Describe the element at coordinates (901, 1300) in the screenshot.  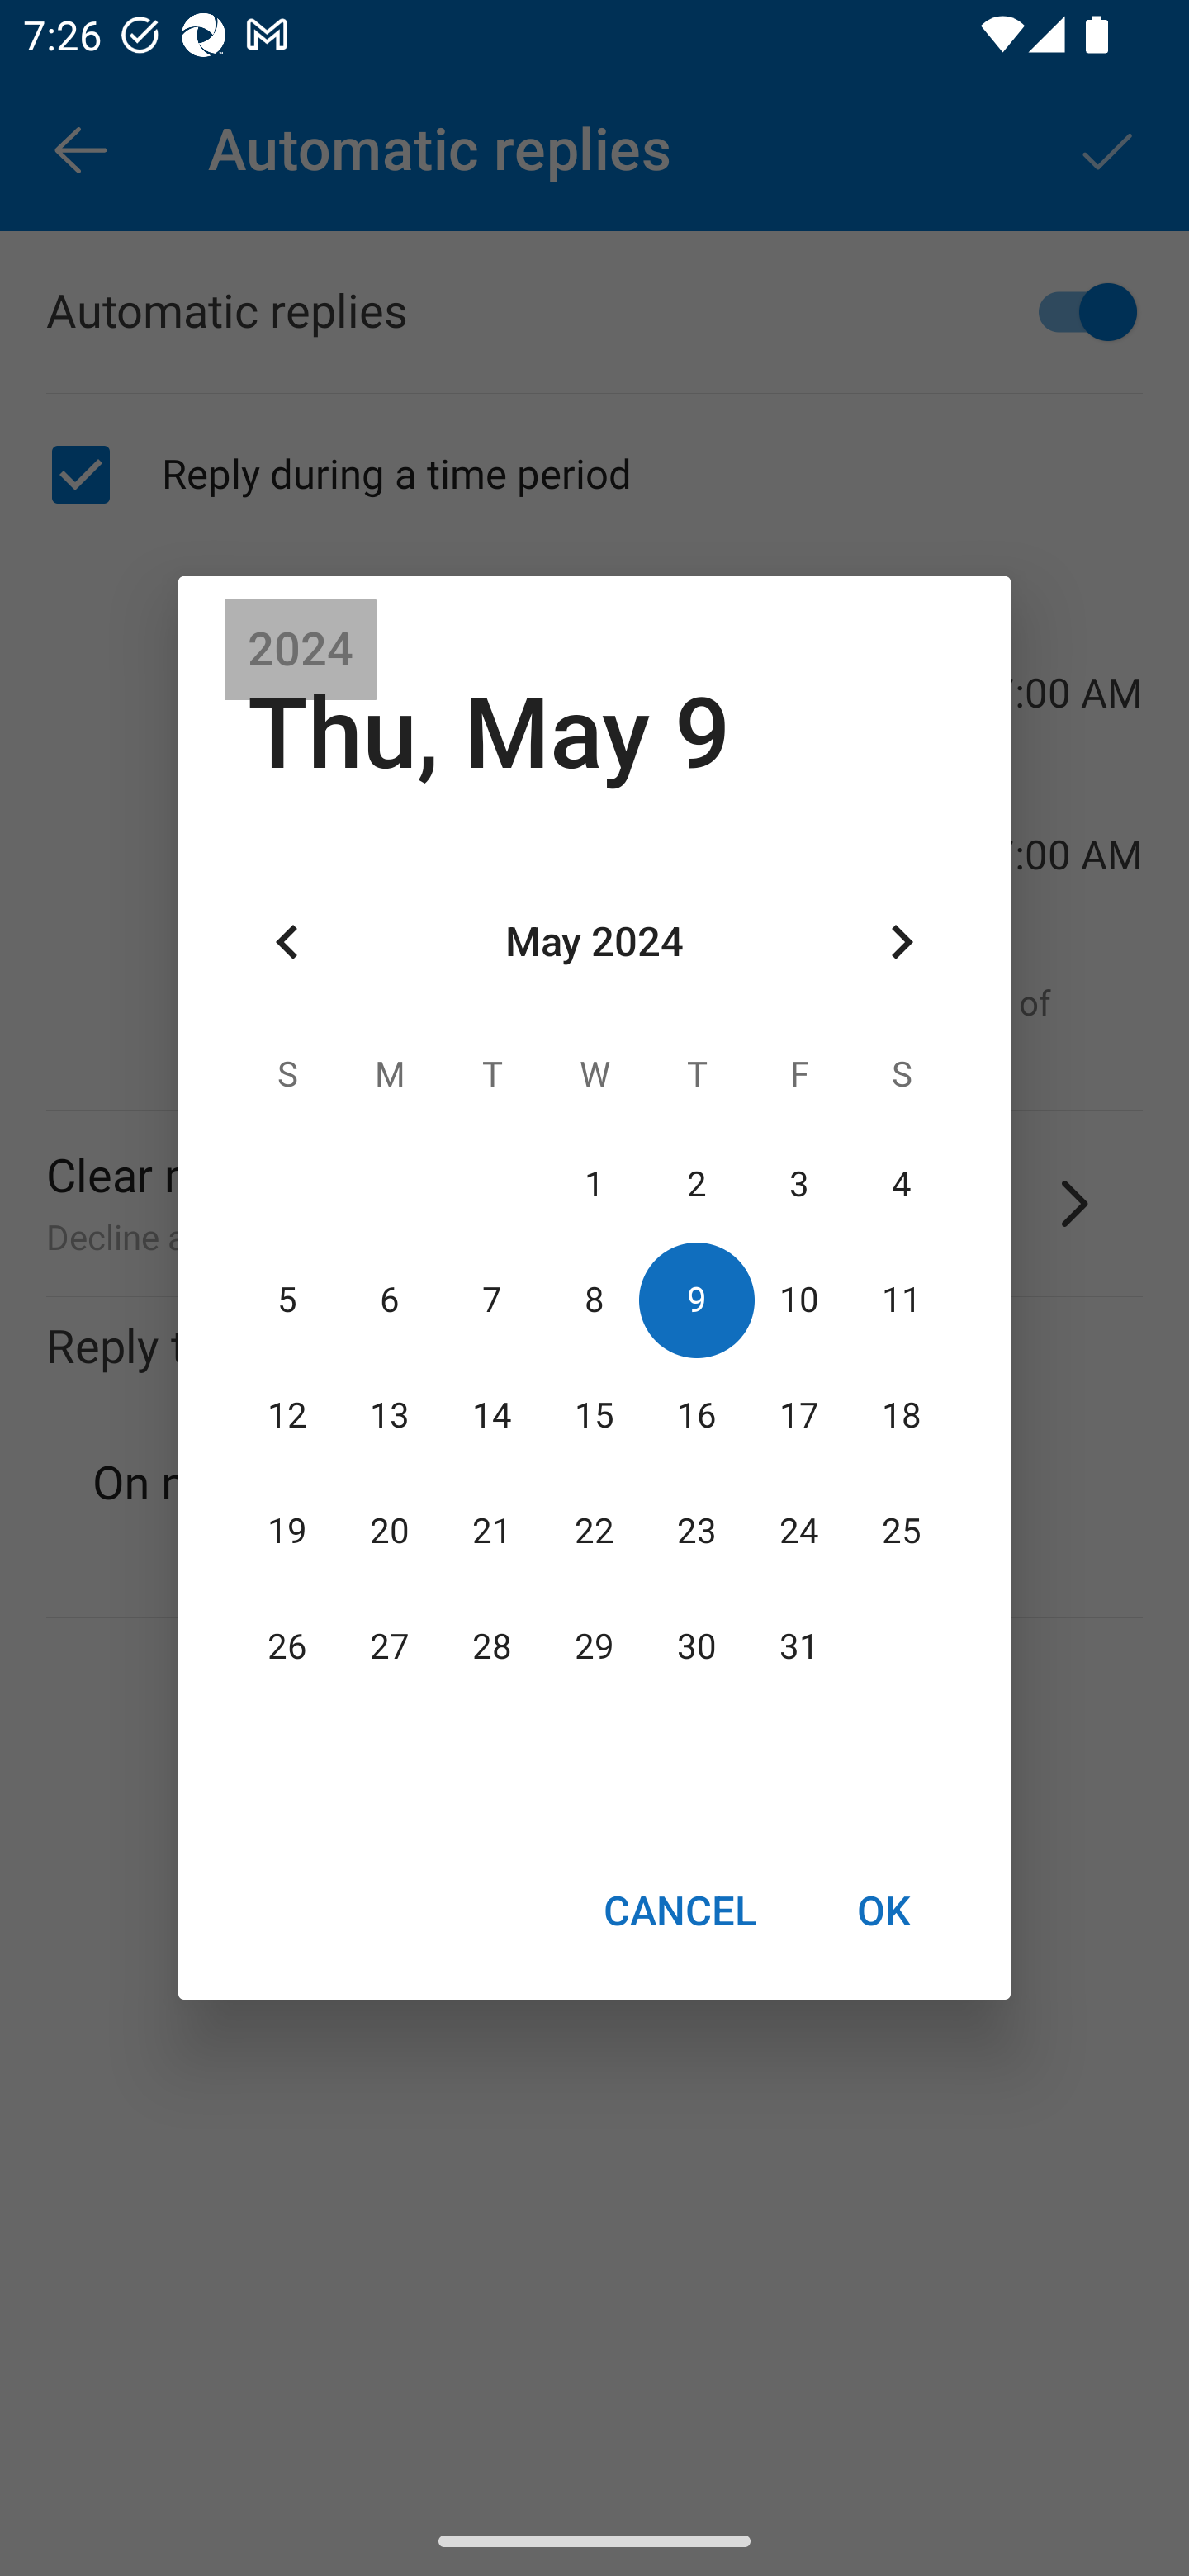
I see `11 11 May 2024` at that location.